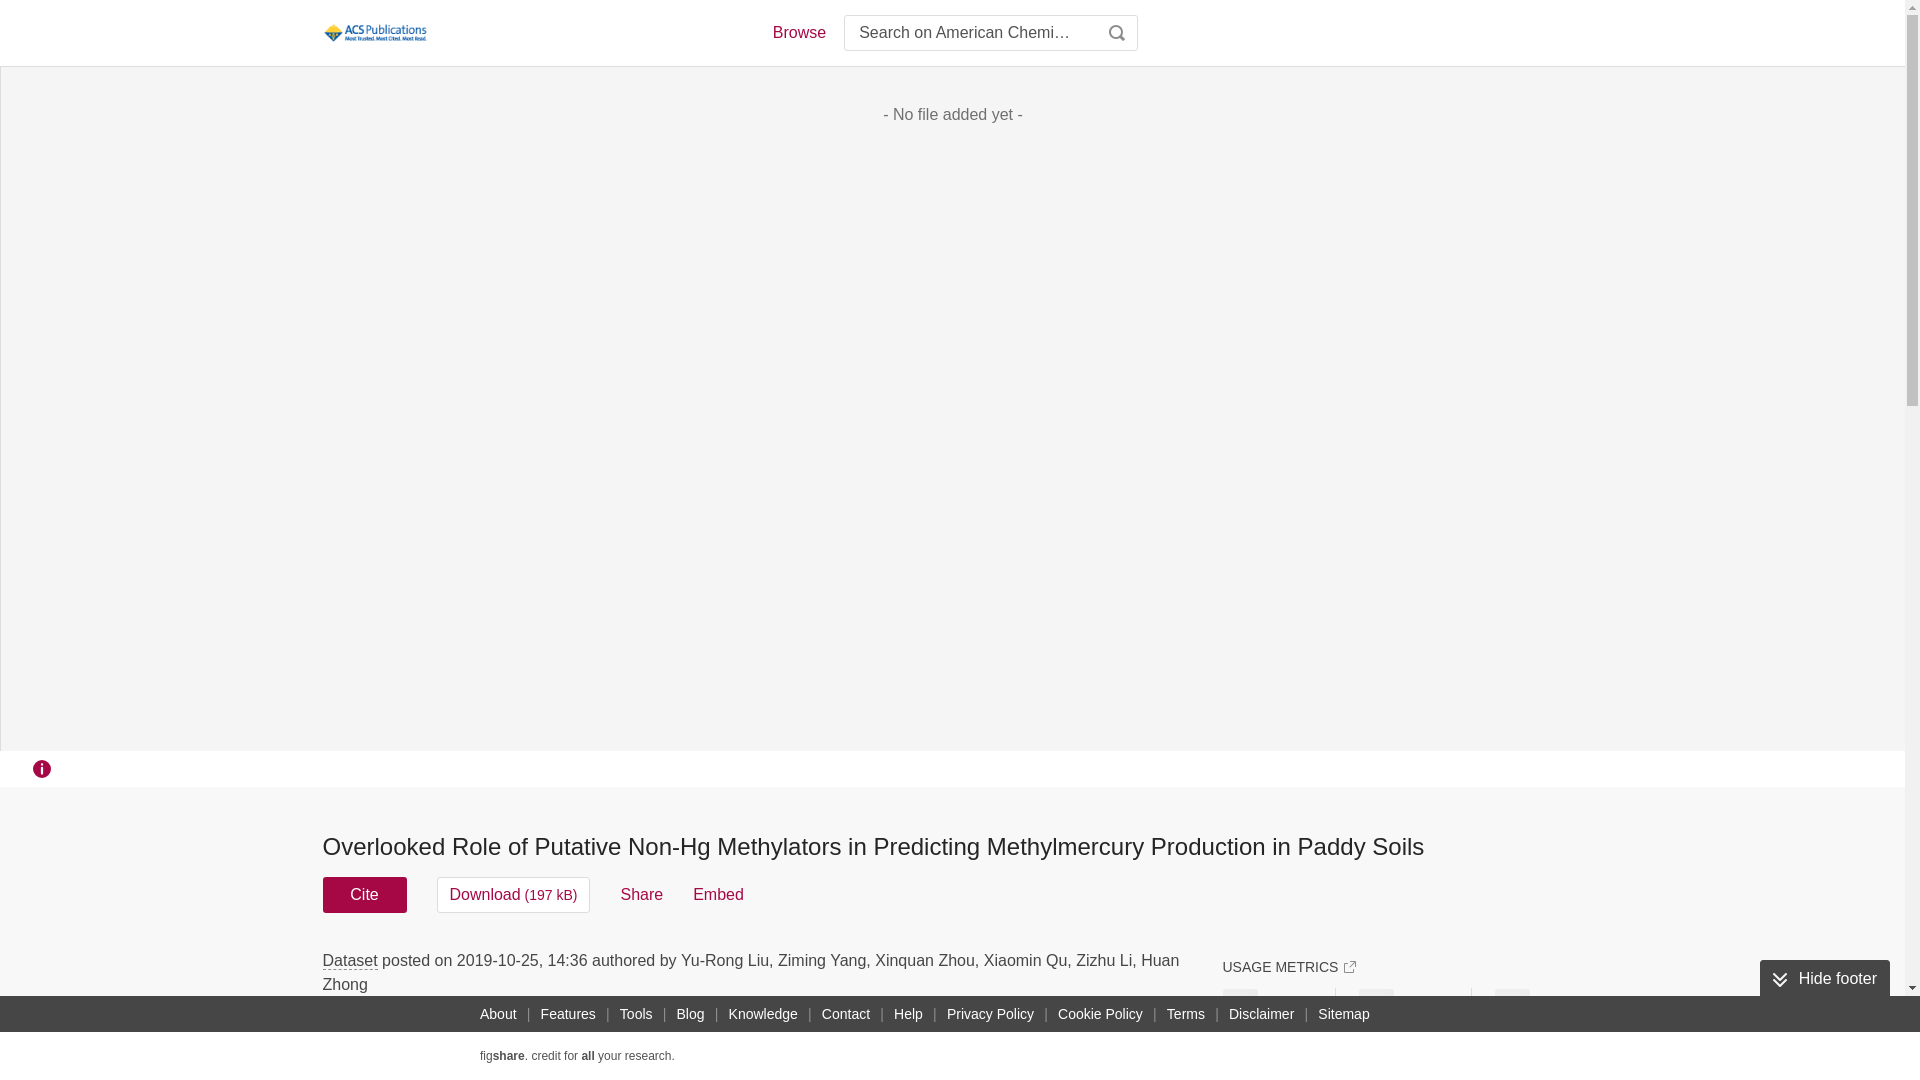 Image resolution: width=1920 pixels, height=1080 pixels. I want to click on USAGE METRICS, so click(1288, 966).